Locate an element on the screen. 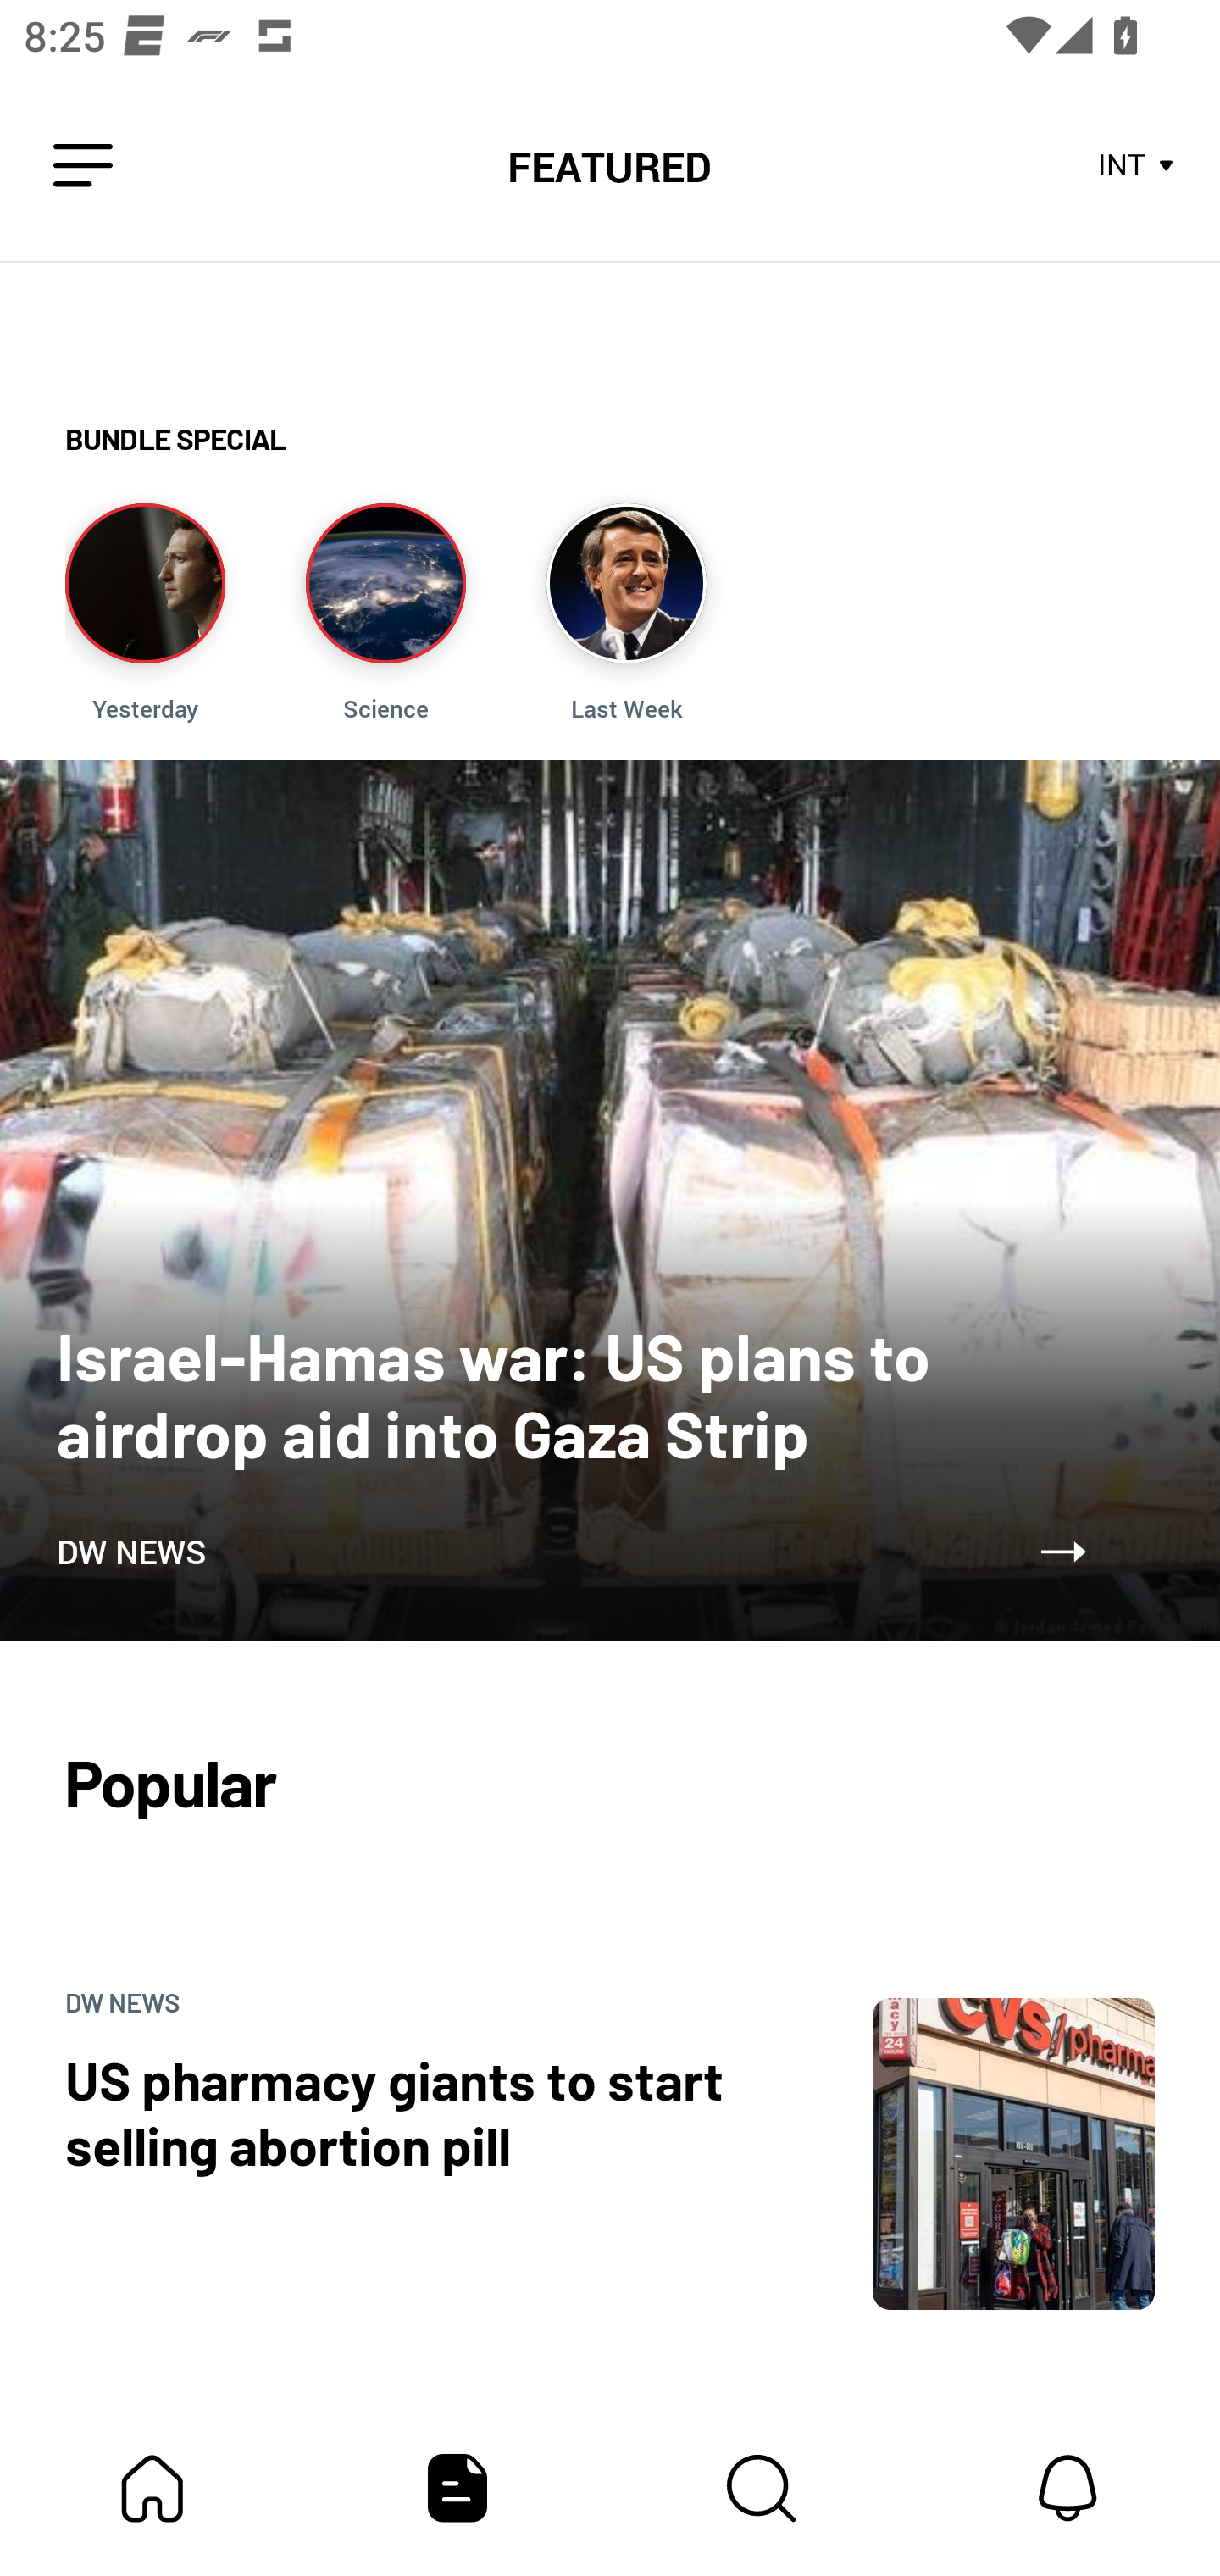 Image resolution: width=1220 pixels, height=2576 pixels. My Bundle is located at coordinates (152, 2488).